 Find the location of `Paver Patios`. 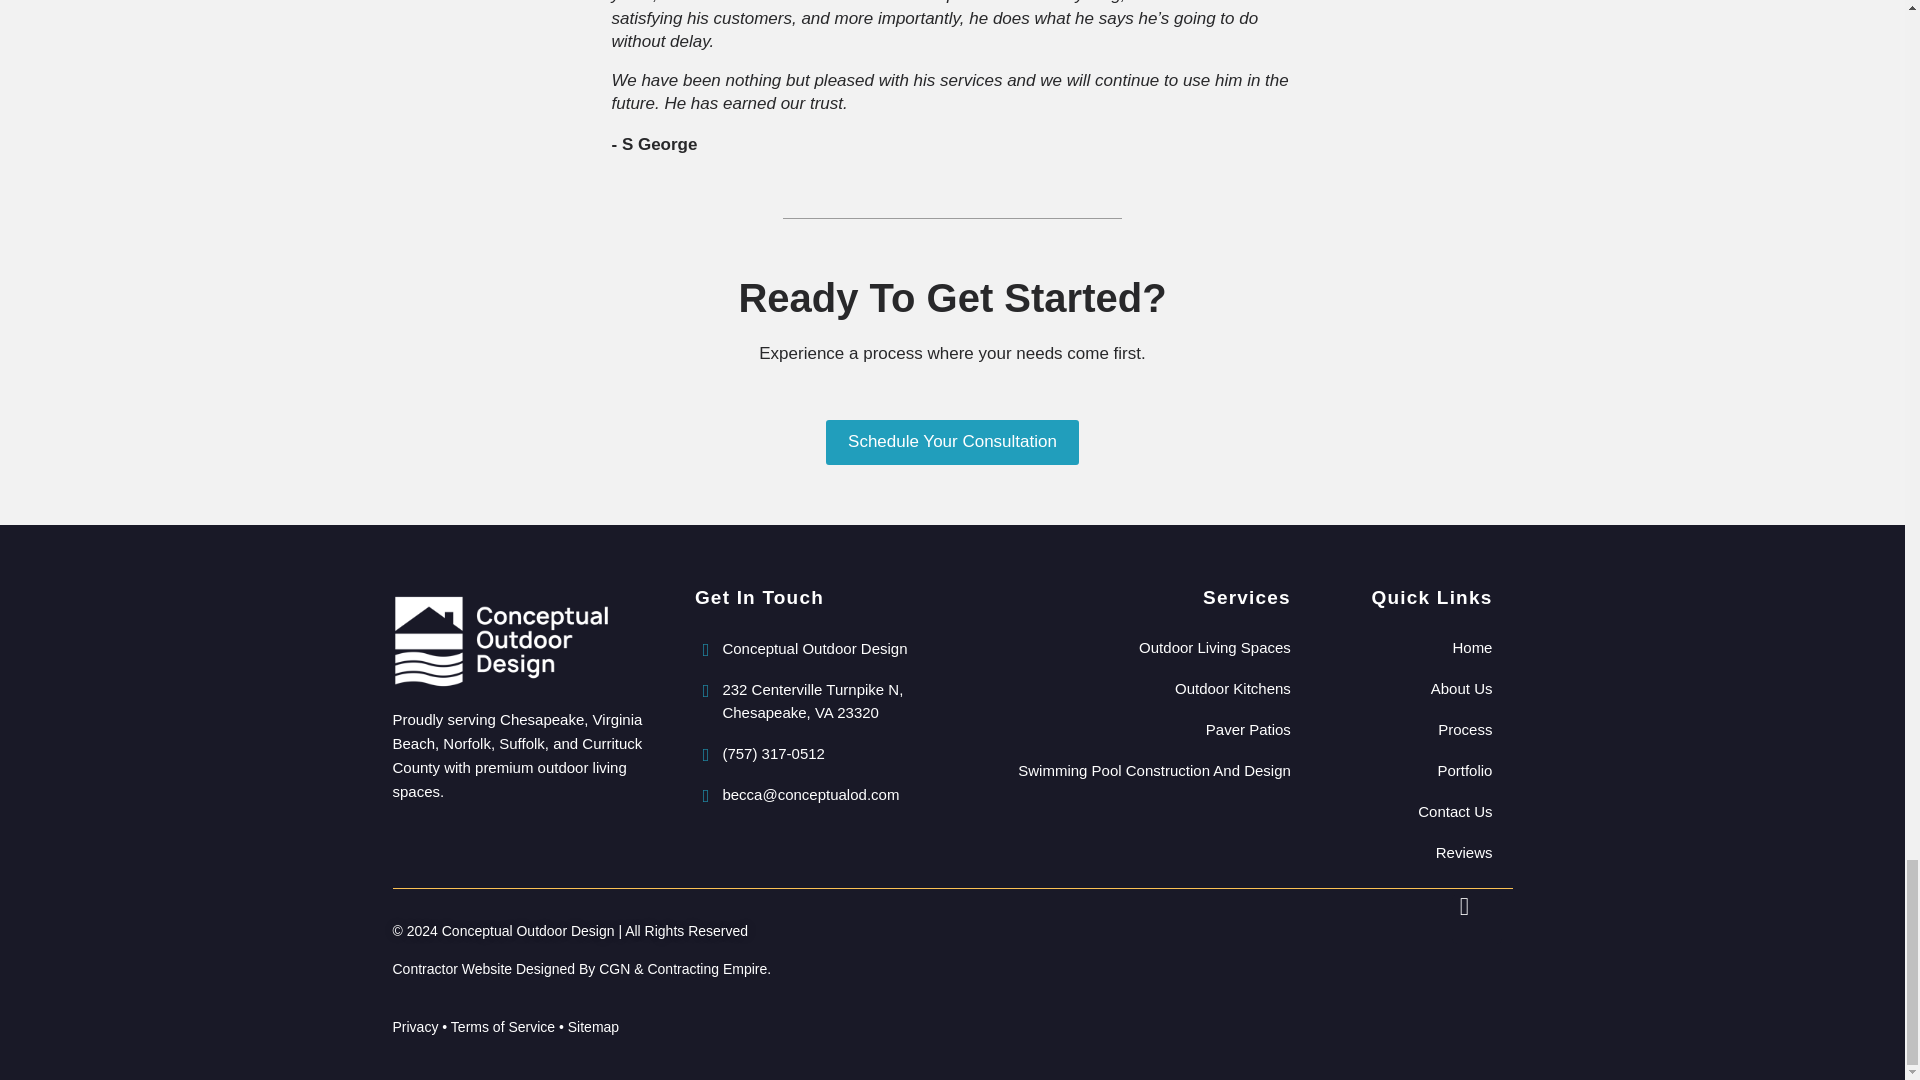

Paver Patios is located at coordinates (1130, 728).